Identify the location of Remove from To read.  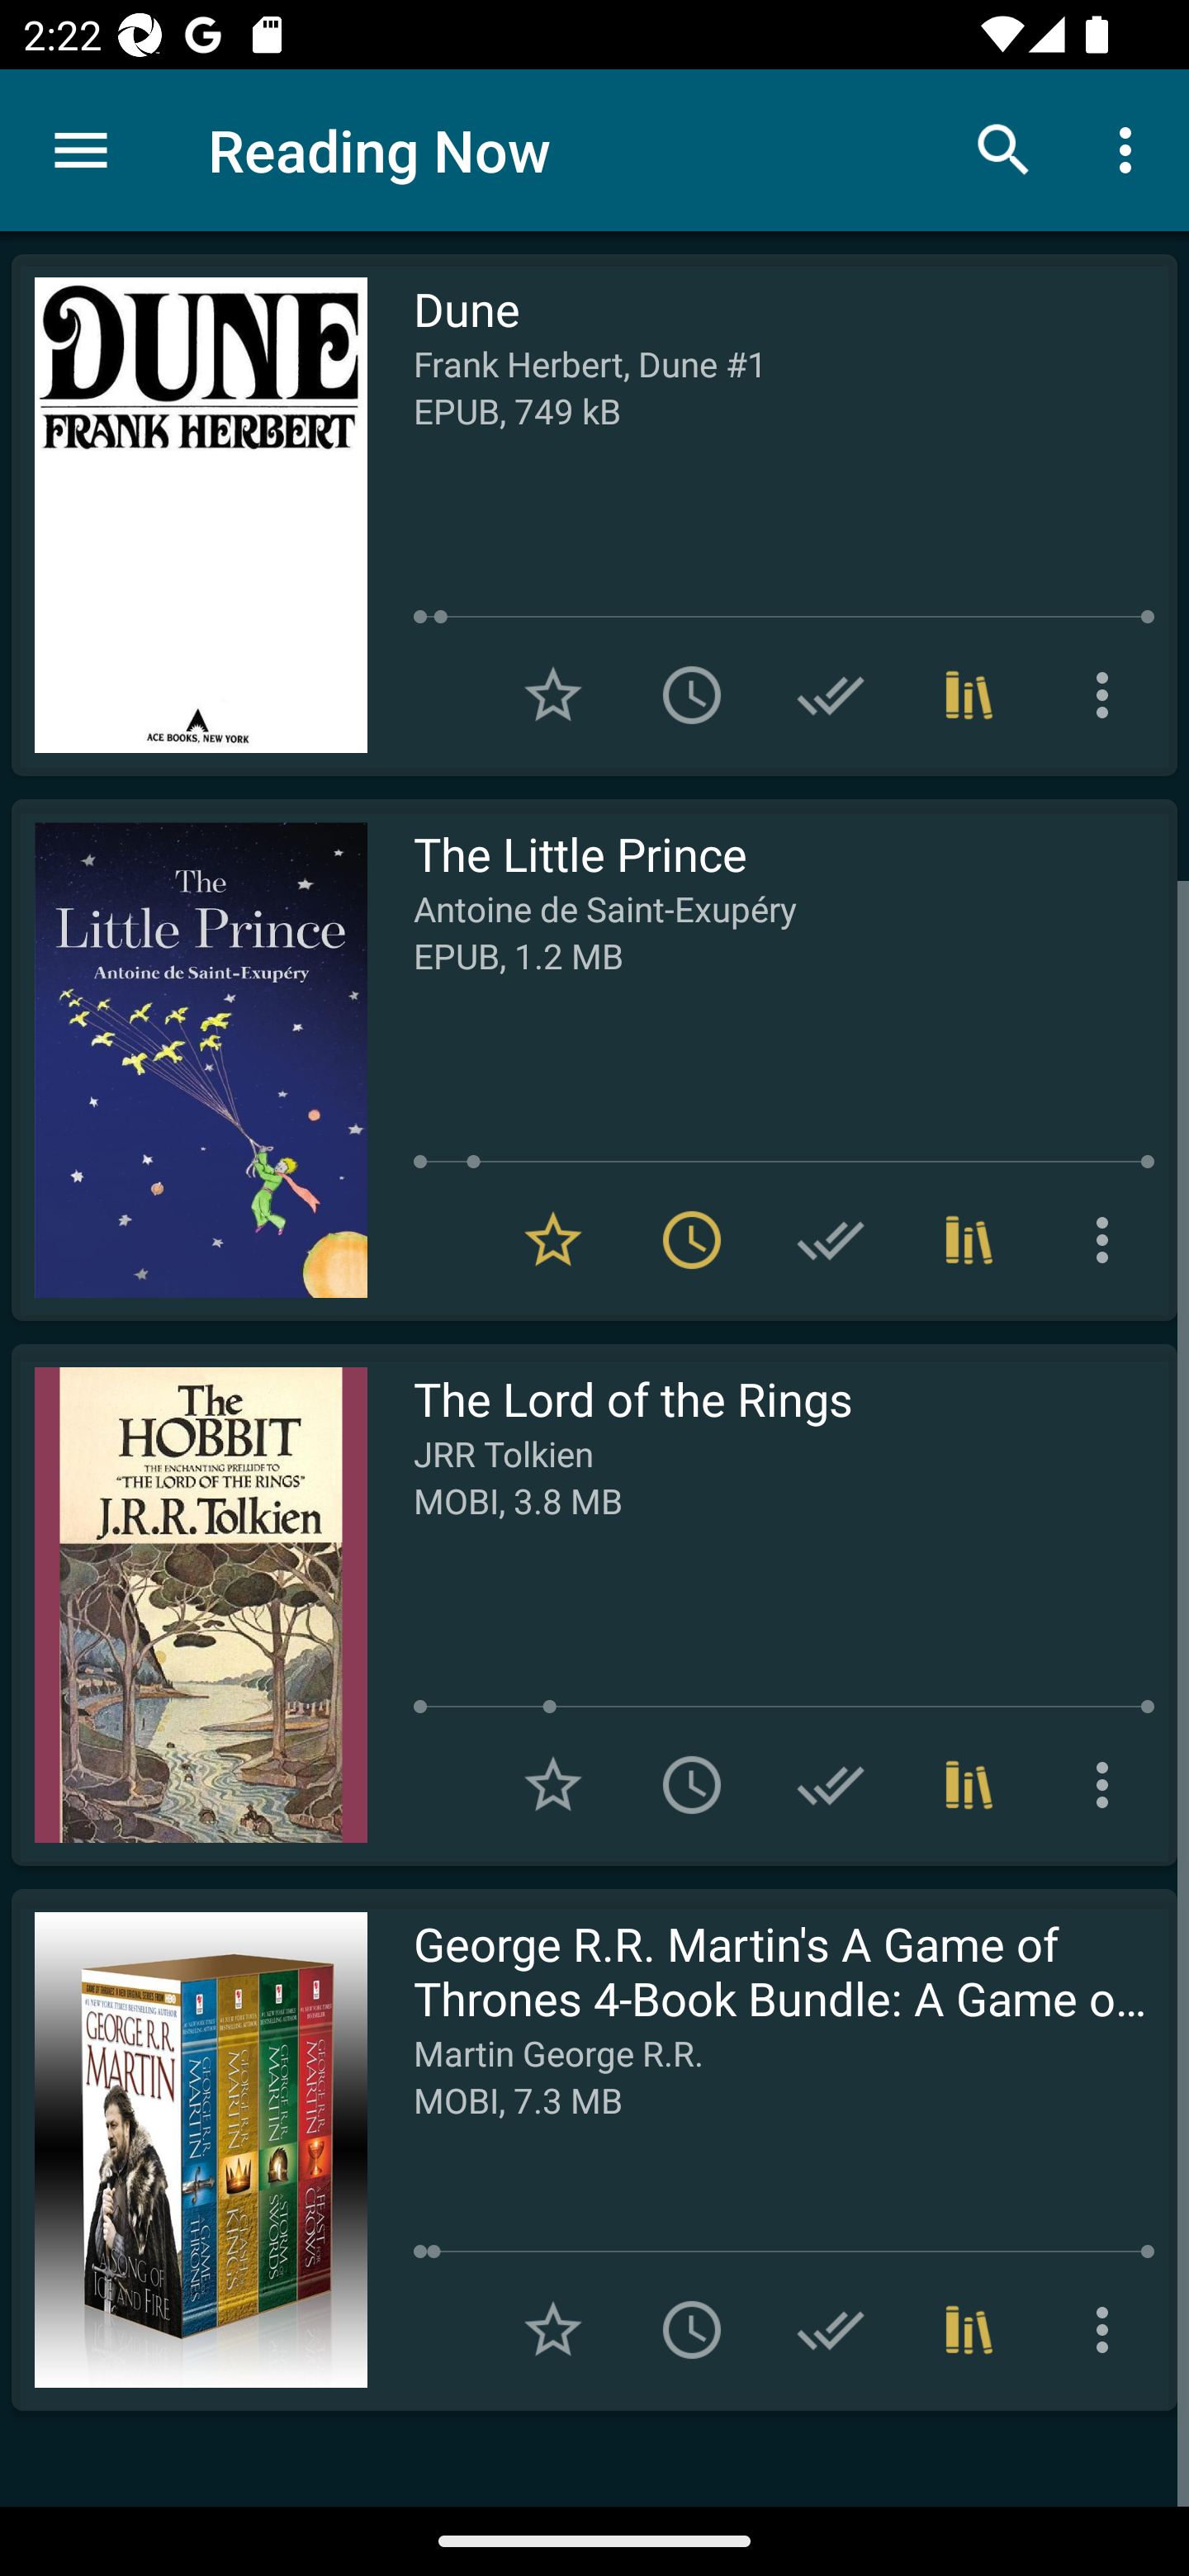
(692, 1238).